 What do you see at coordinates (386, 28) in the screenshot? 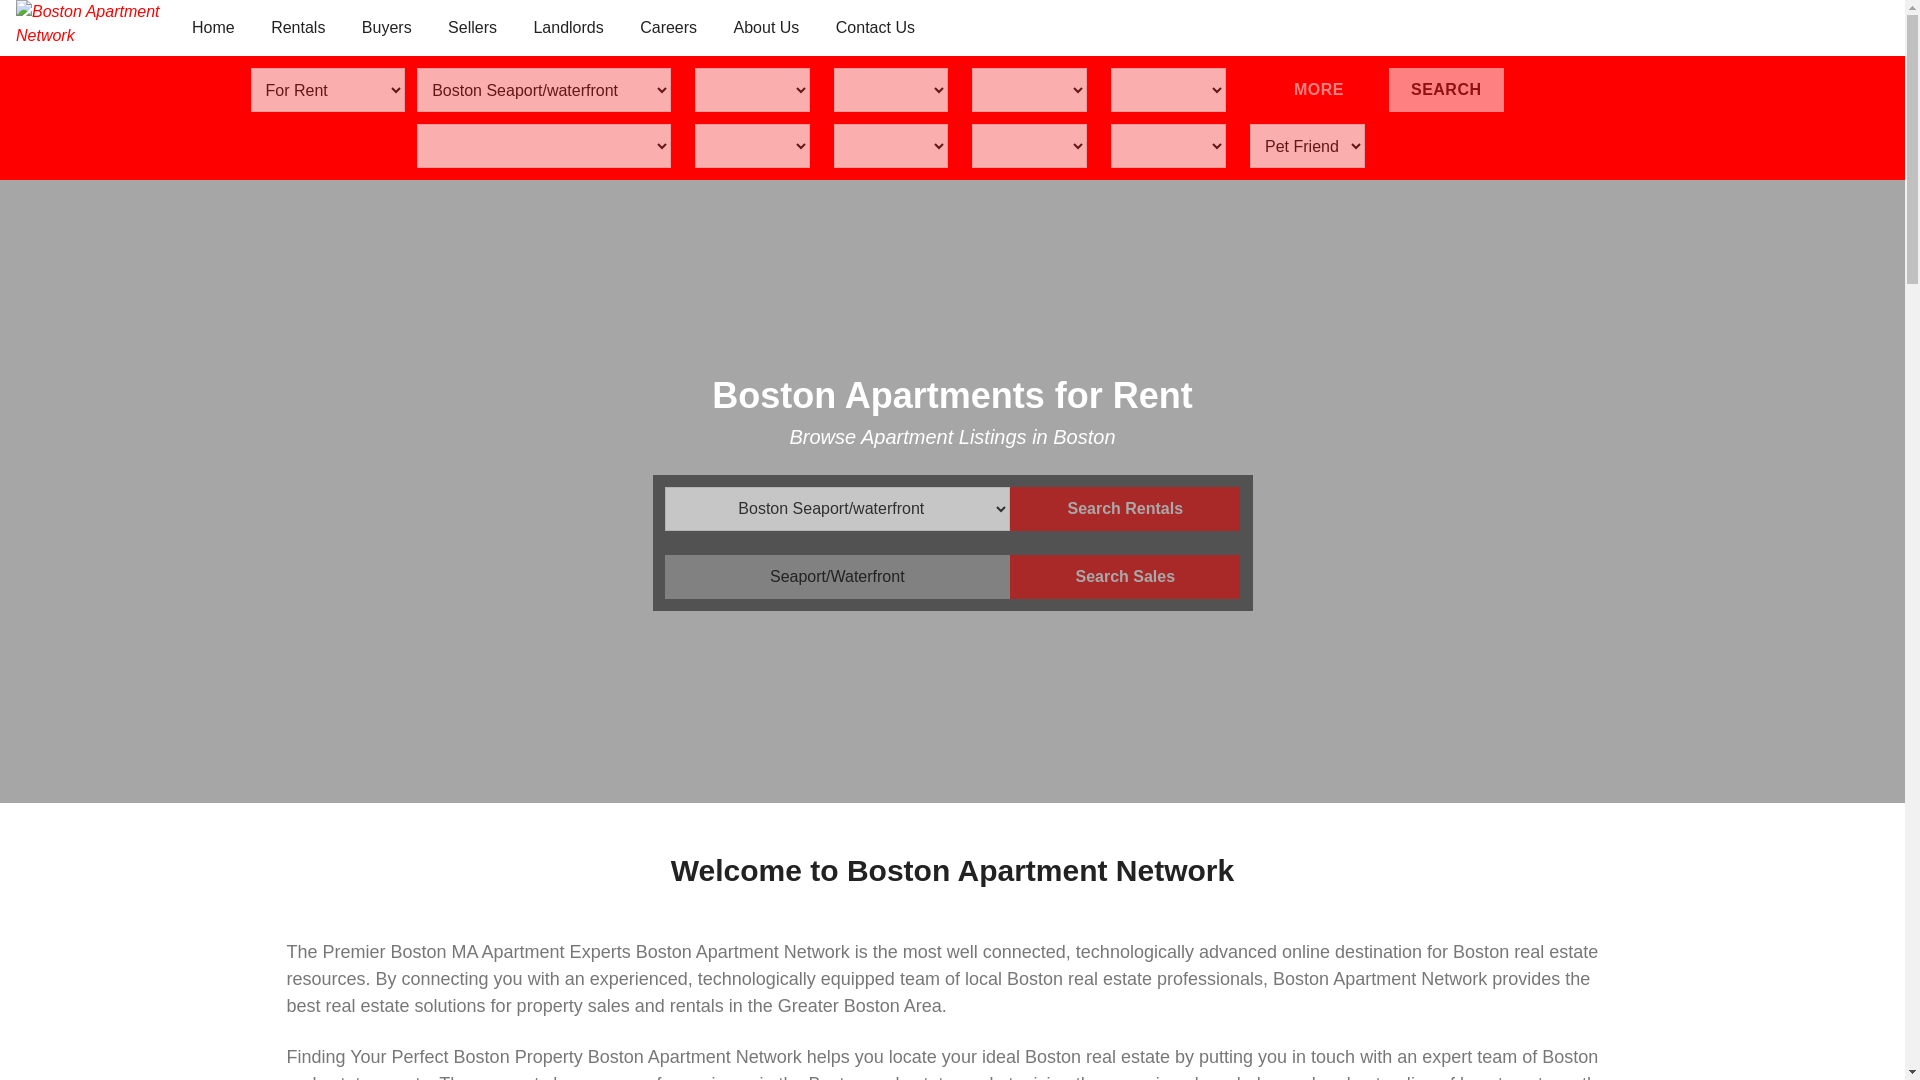
I see `Buyers` at bounding box center [386, 28].